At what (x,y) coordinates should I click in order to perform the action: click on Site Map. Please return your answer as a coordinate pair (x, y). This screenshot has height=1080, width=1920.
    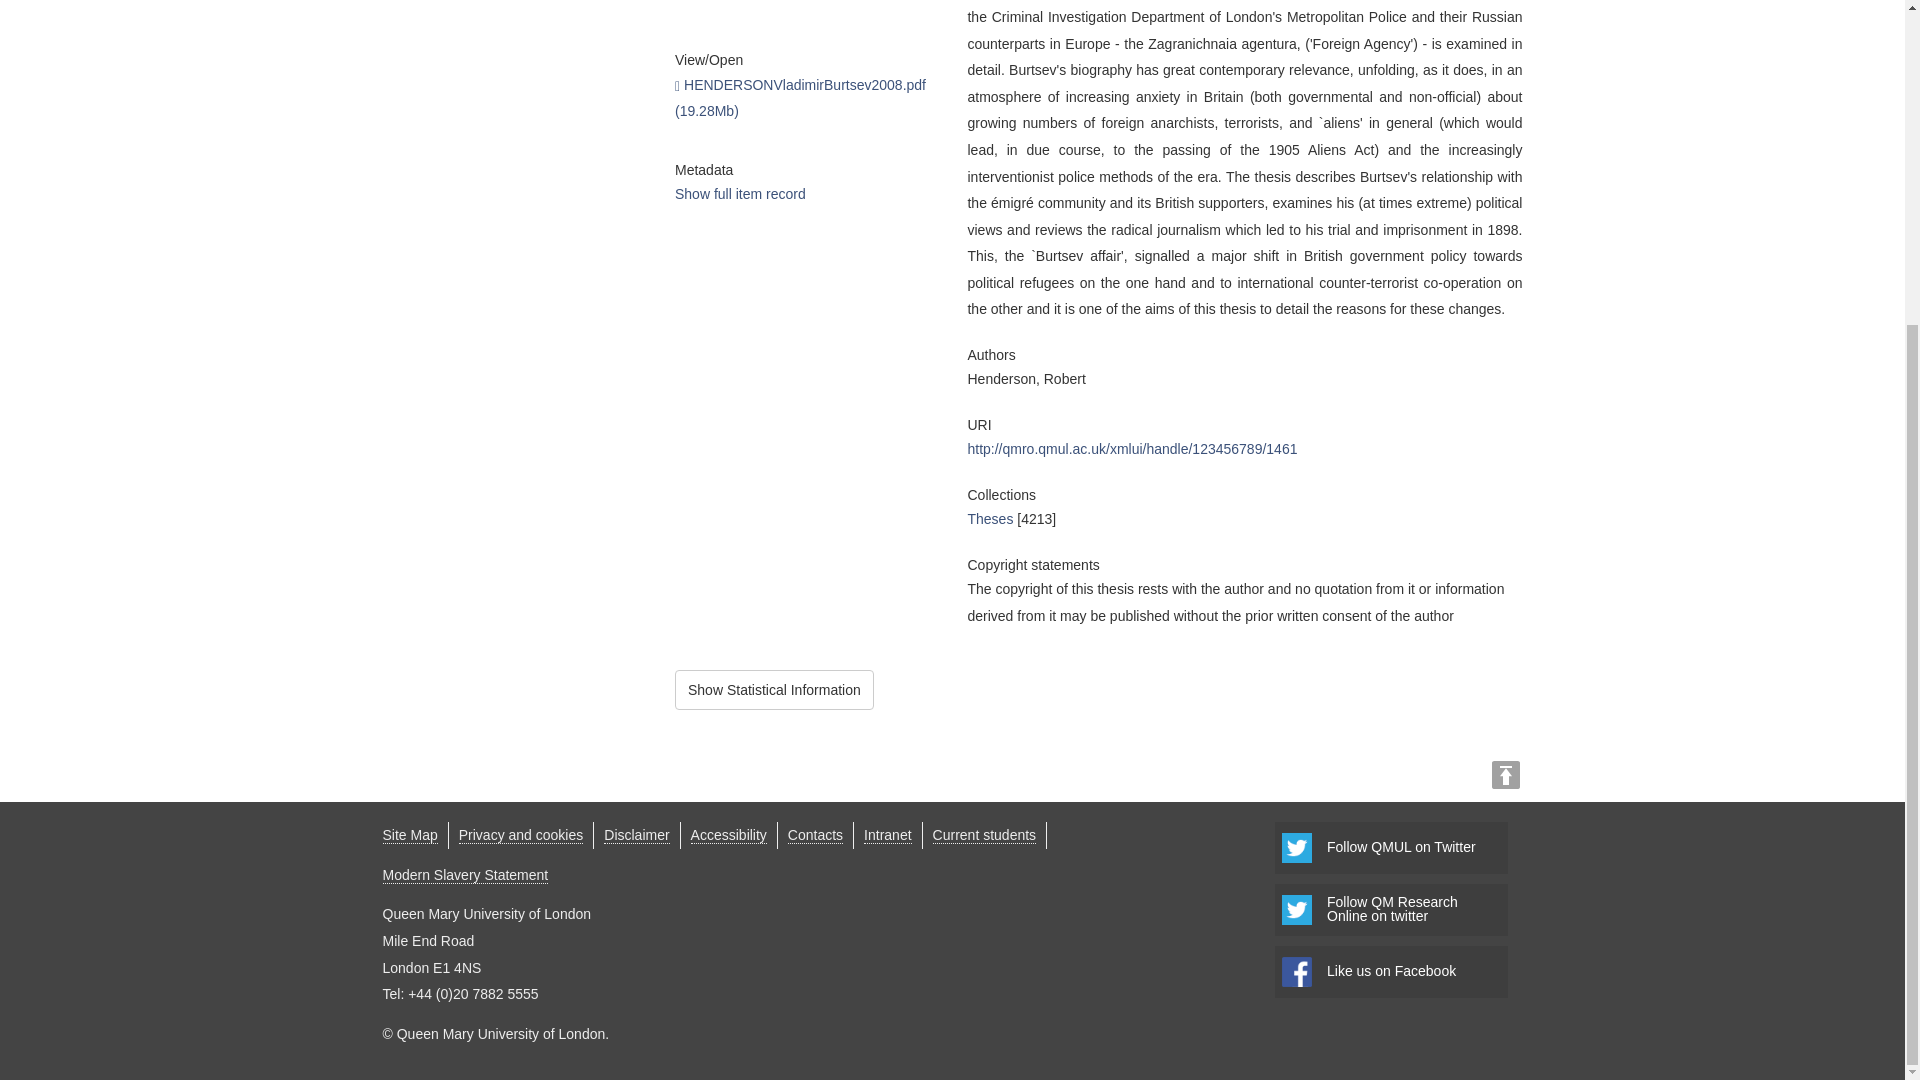
    Looking at the image, I should click on (774, 690).